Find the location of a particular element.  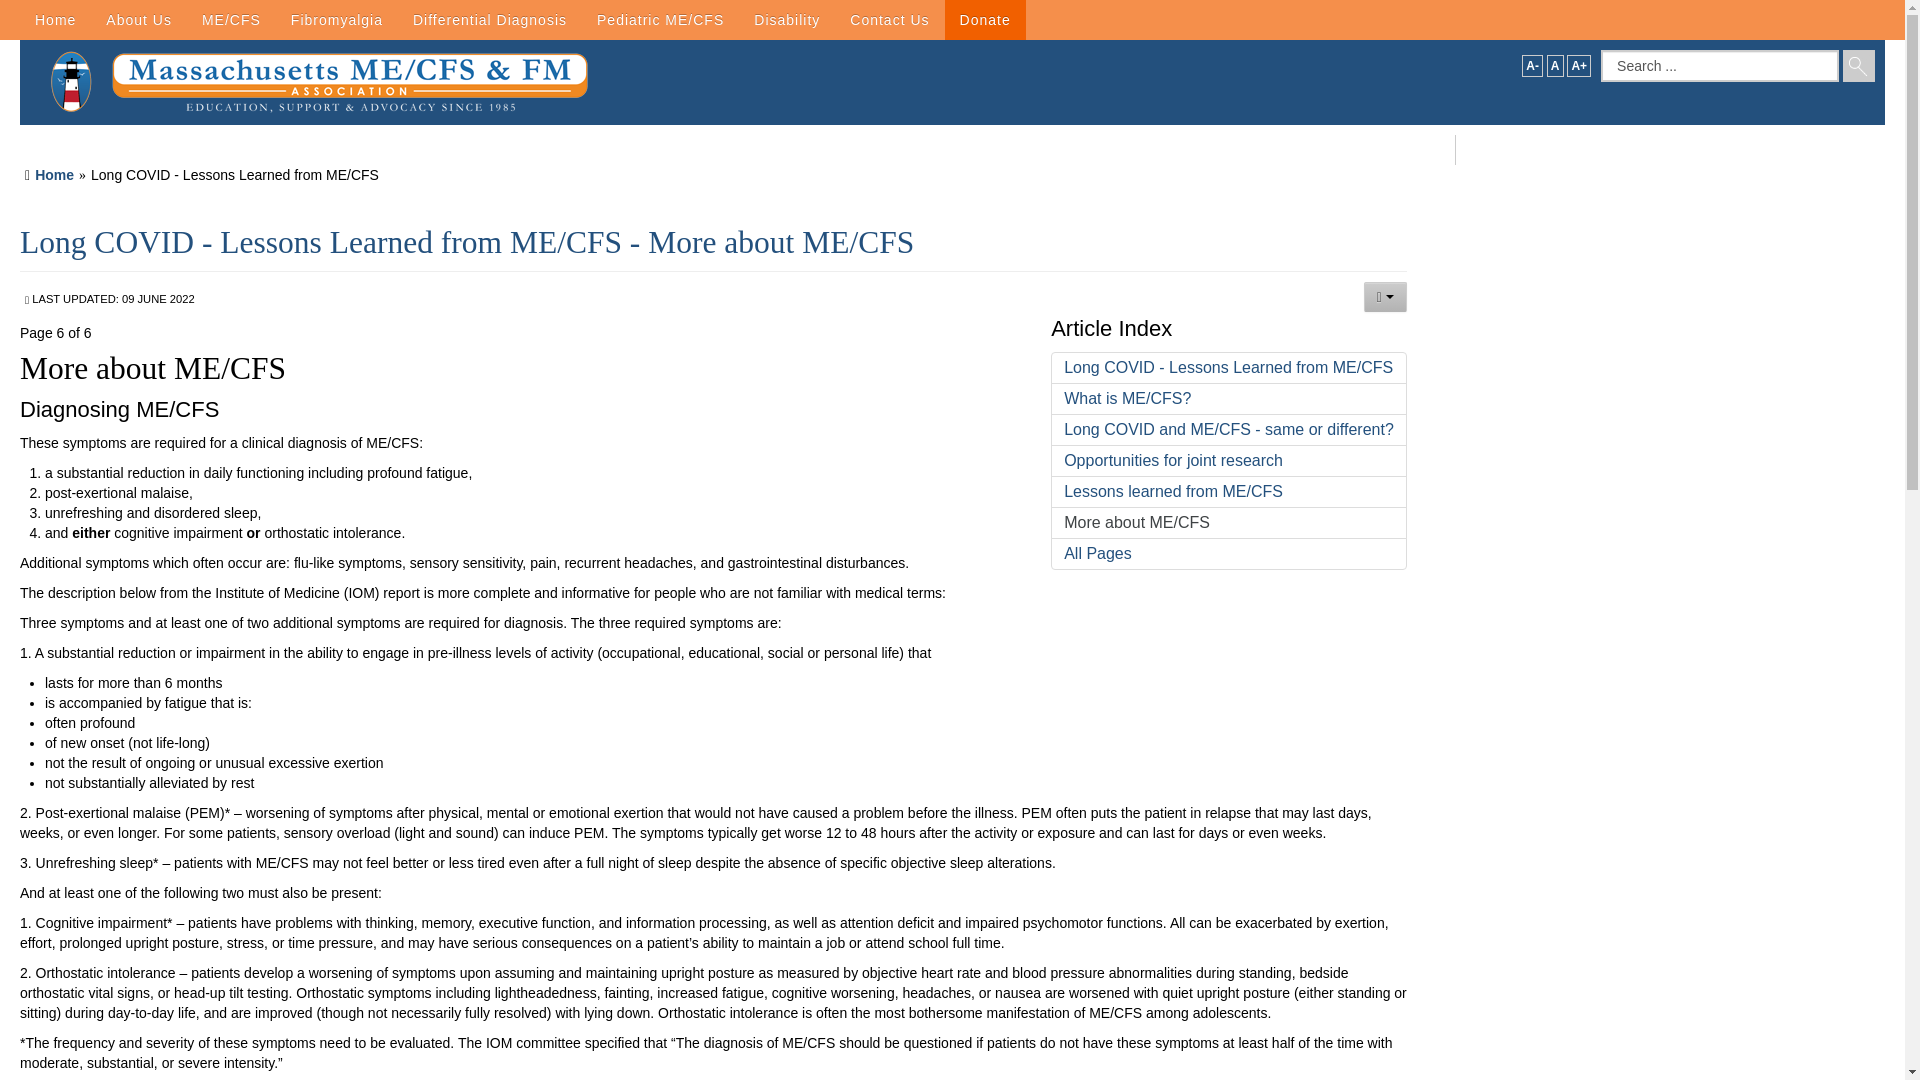

Search is located at coordinates (1859, 66).